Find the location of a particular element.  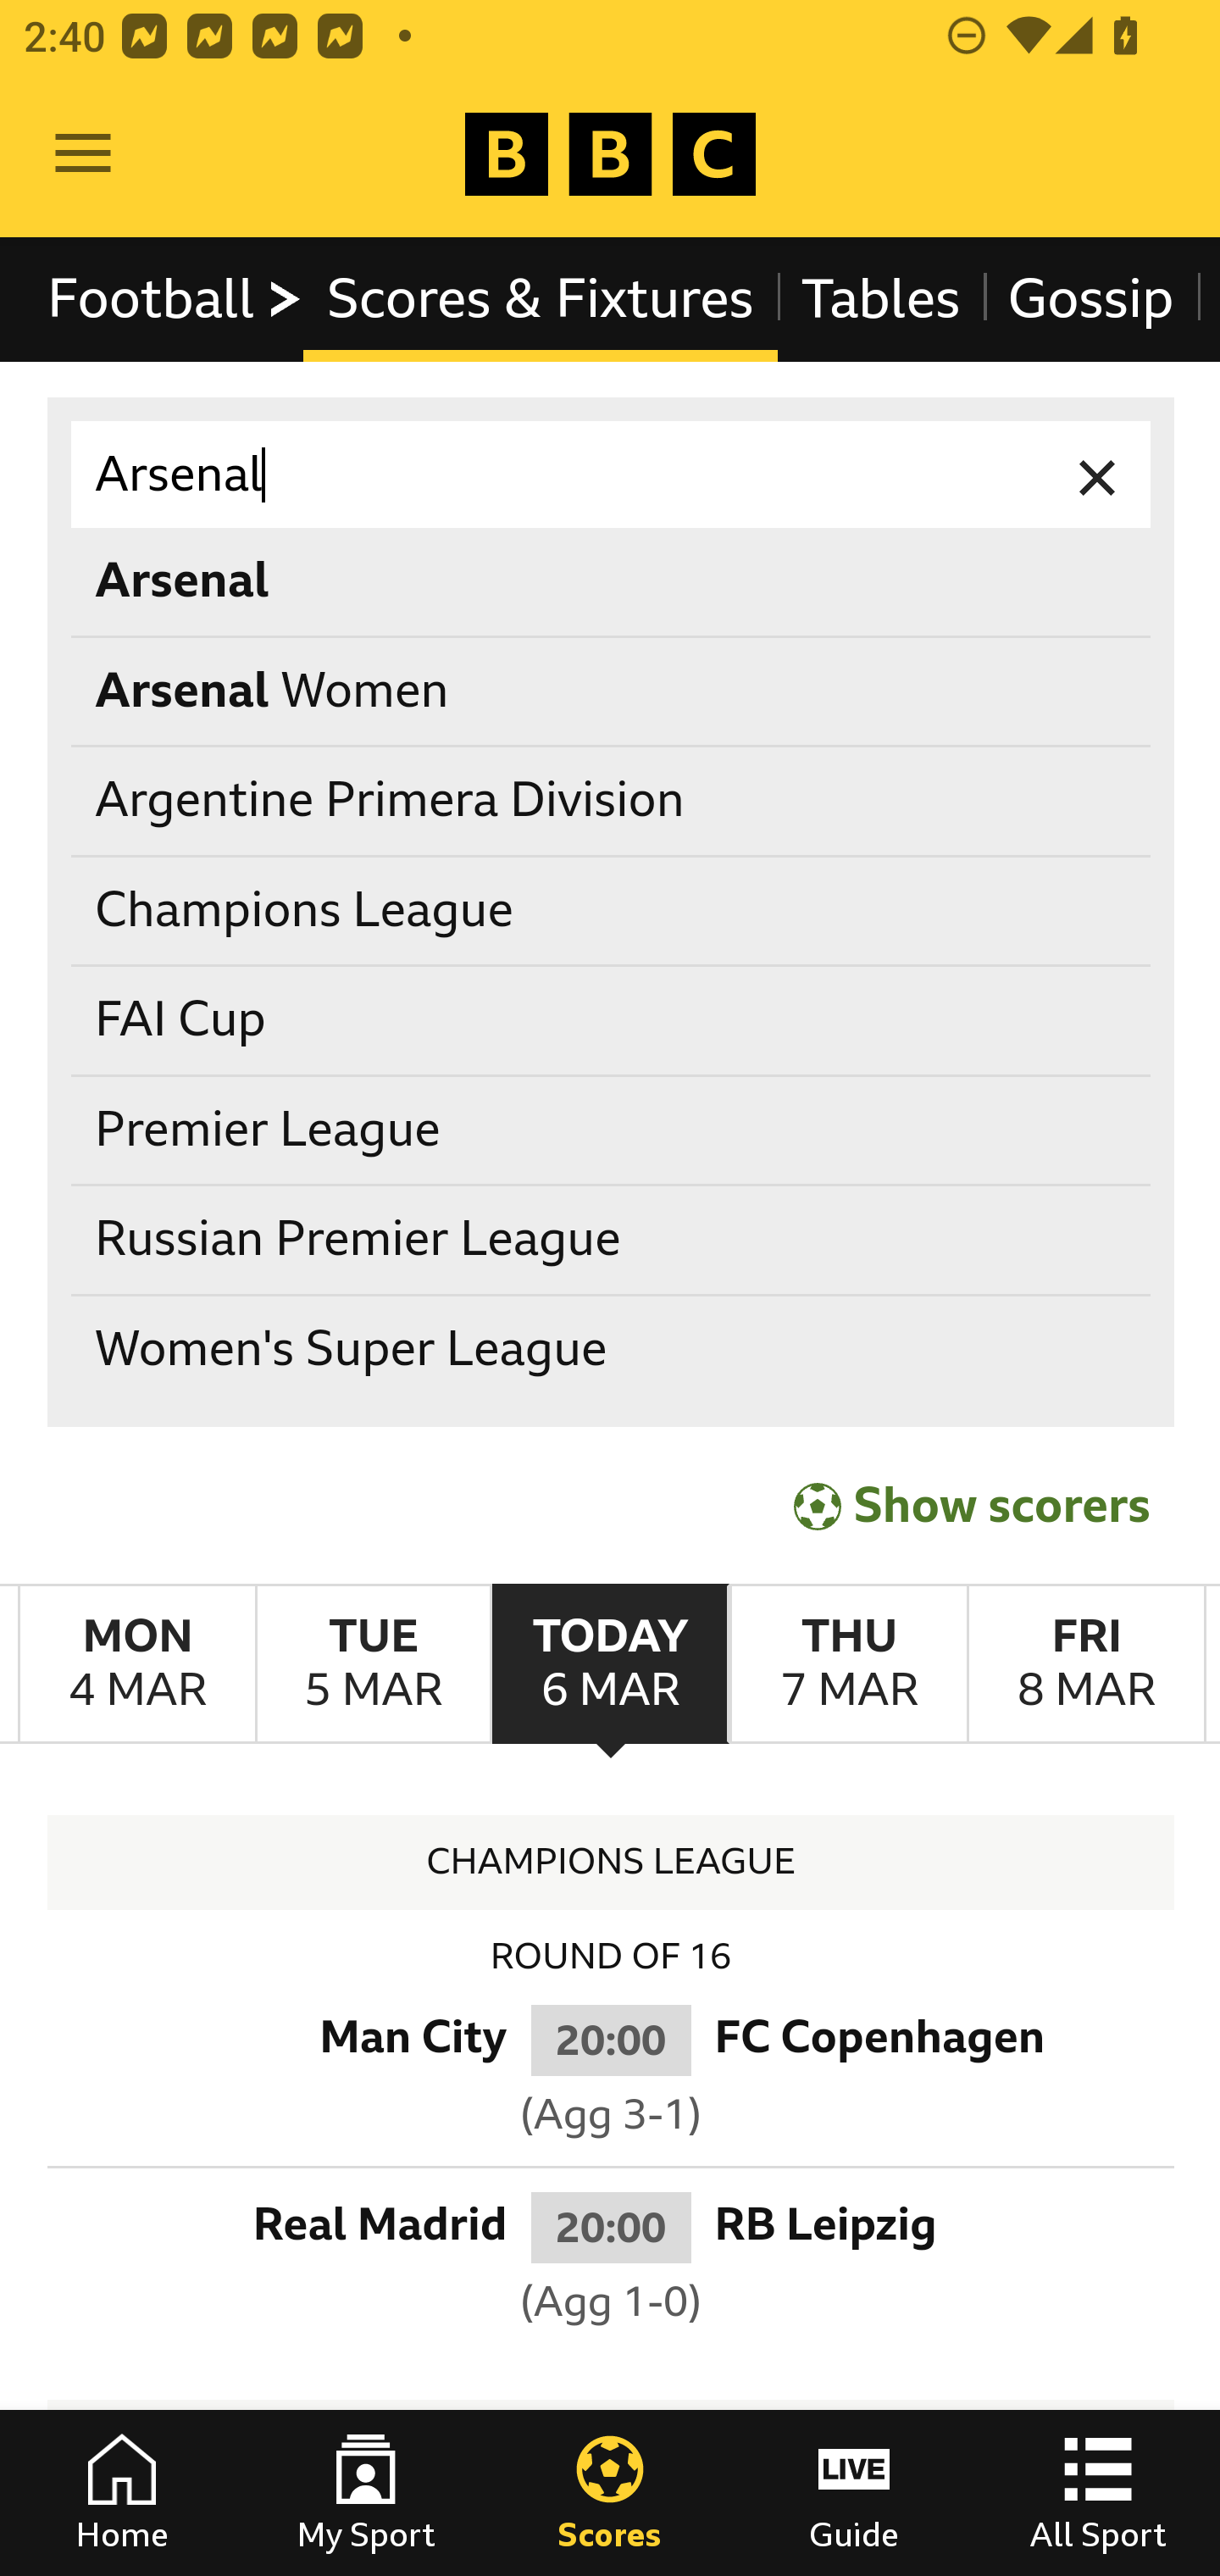

Football  is located at coordinates (176, 298).